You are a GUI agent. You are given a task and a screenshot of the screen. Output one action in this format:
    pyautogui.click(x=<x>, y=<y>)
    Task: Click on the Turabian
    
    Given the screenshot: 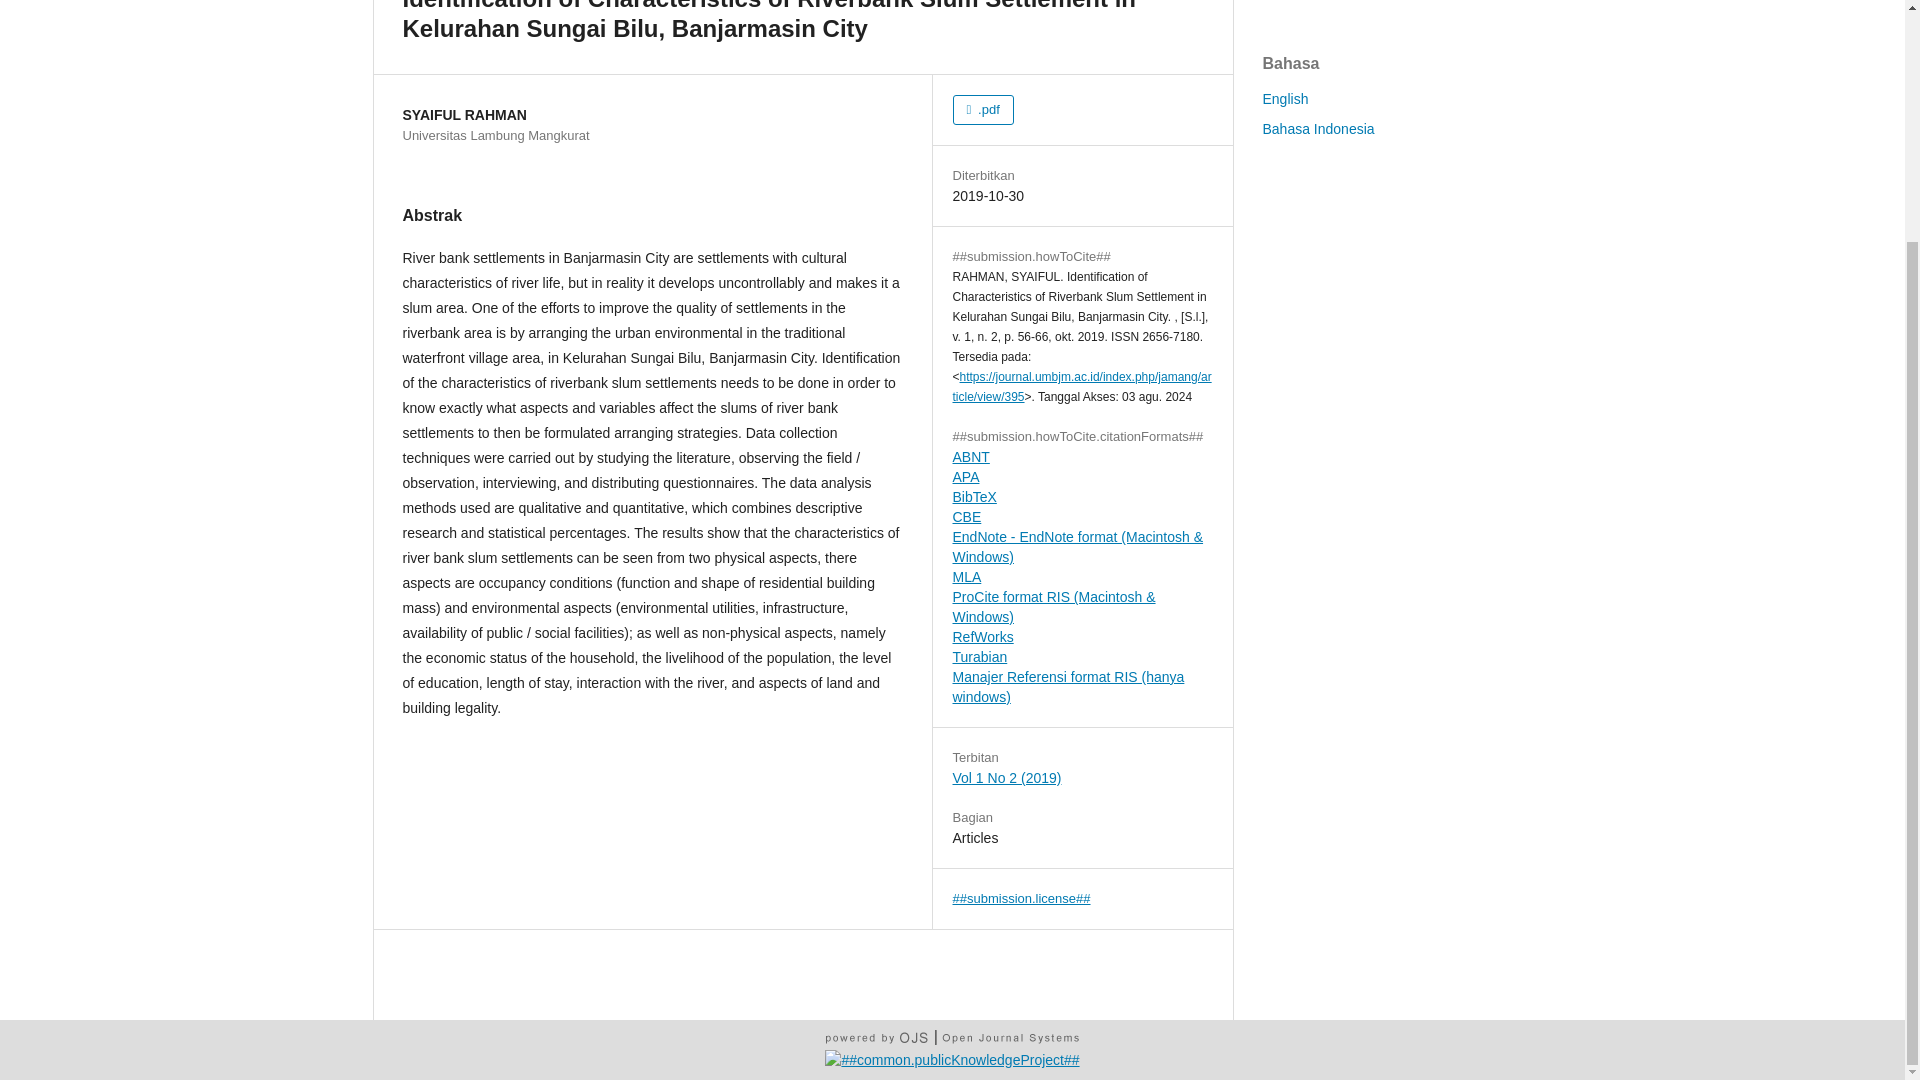 What is the action you would take?
    pyautogui.click(x=979, y=657)
    